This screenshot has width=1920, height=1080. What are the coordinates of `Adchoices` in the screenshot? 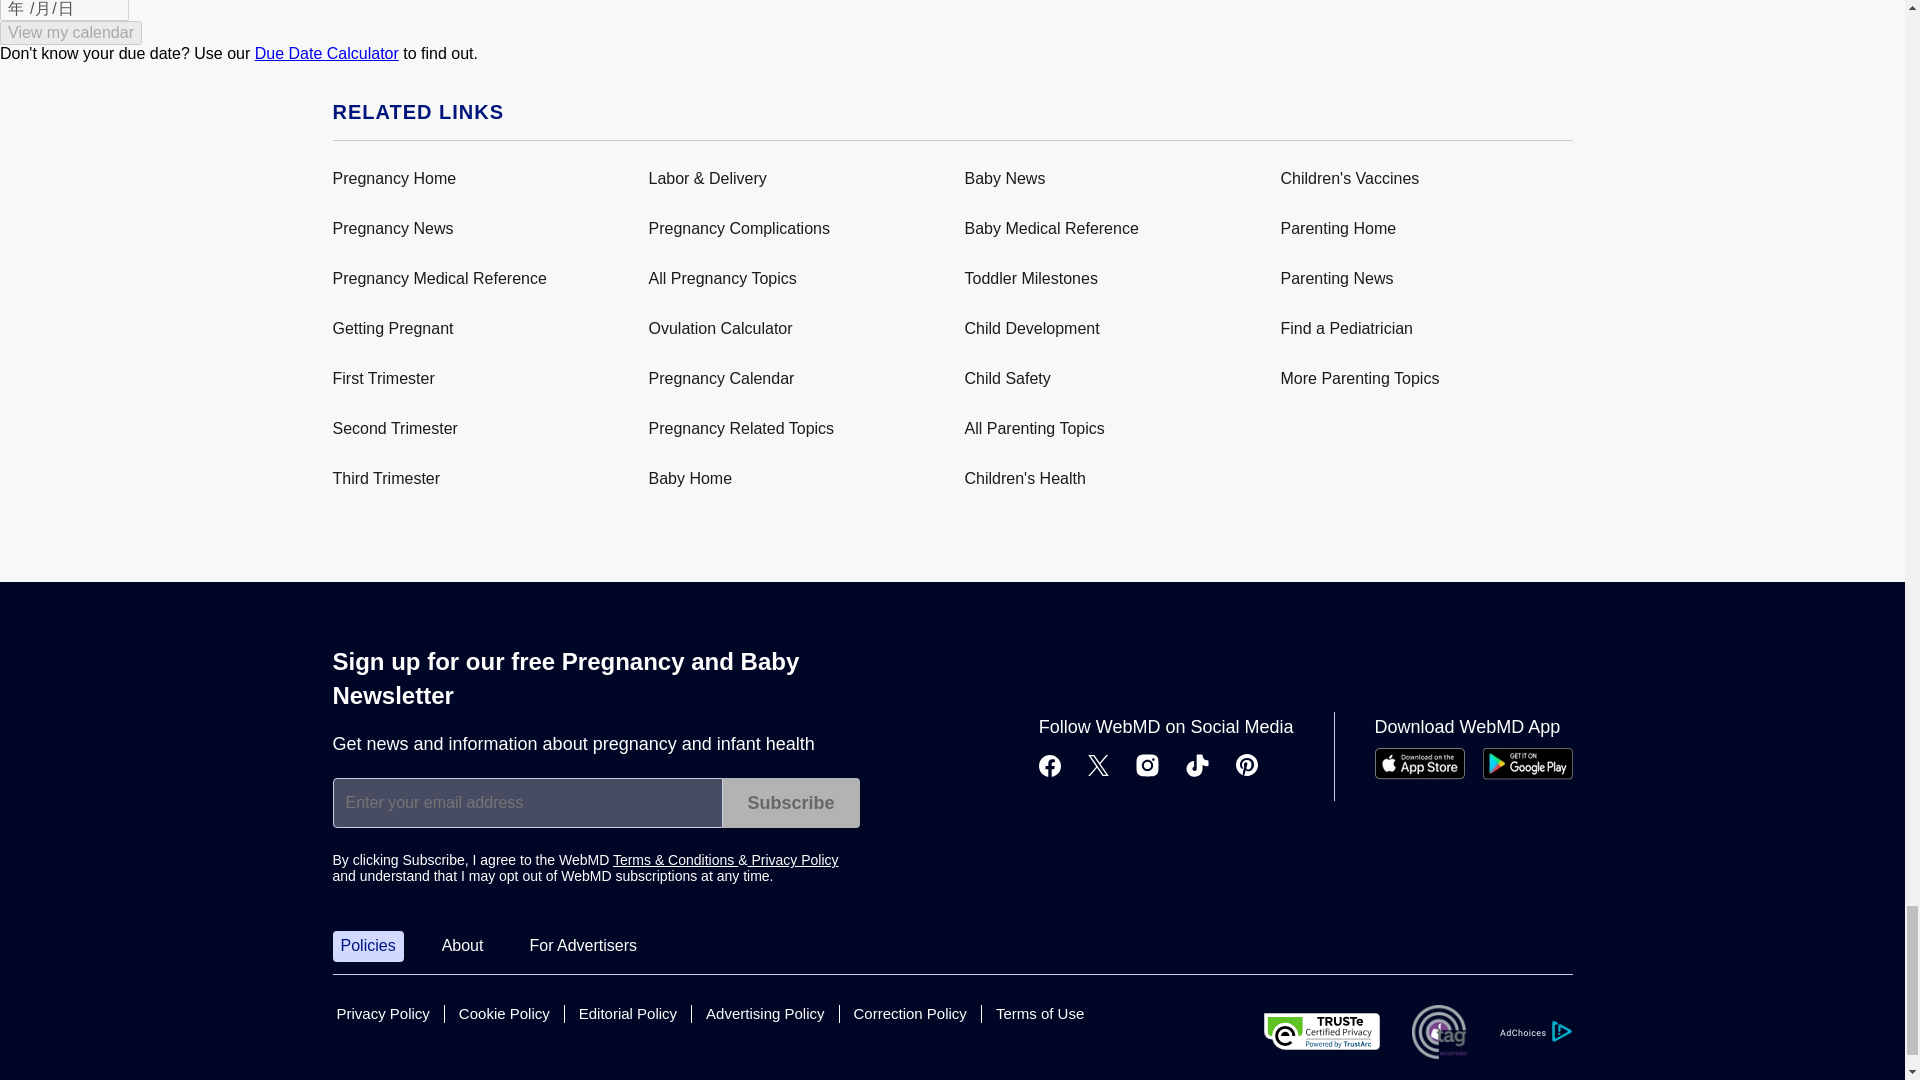 It's located at (1534, 1031).